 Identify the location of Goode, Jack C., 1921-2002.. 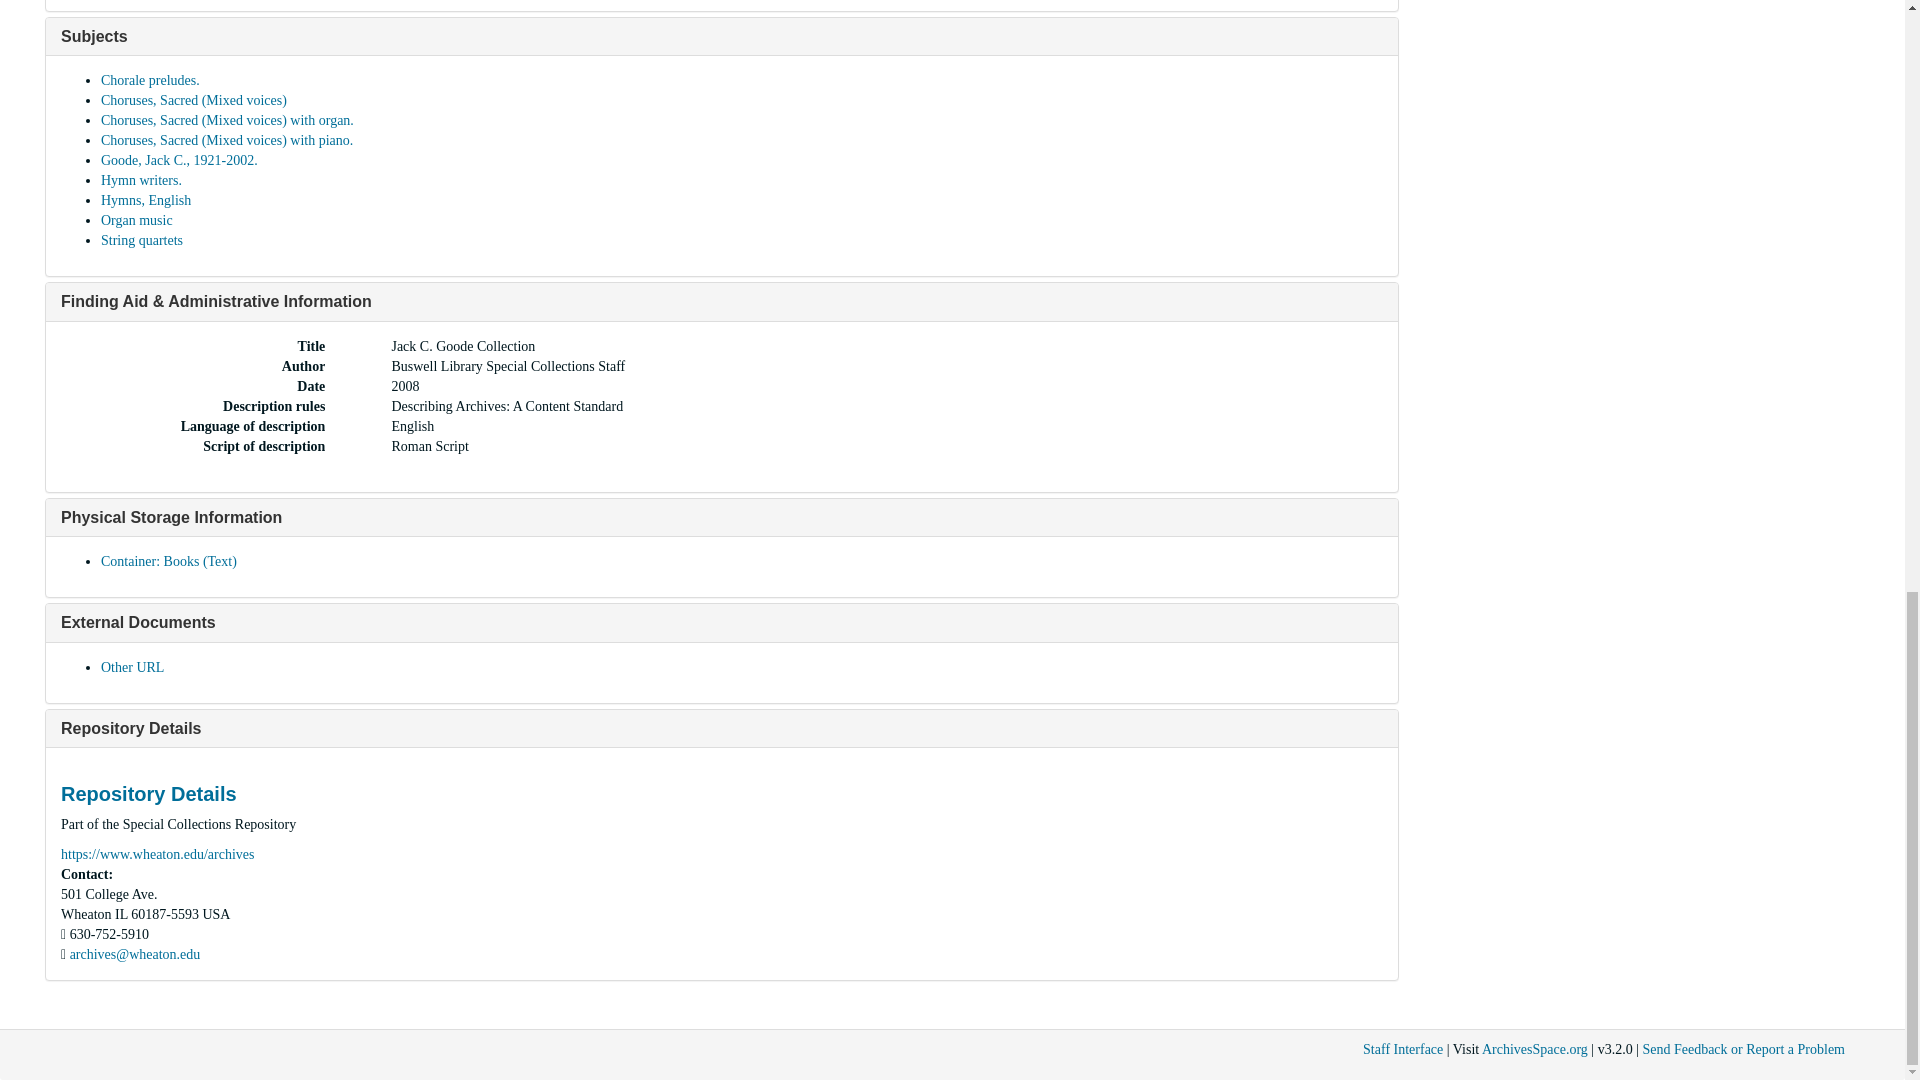
(179, 160).